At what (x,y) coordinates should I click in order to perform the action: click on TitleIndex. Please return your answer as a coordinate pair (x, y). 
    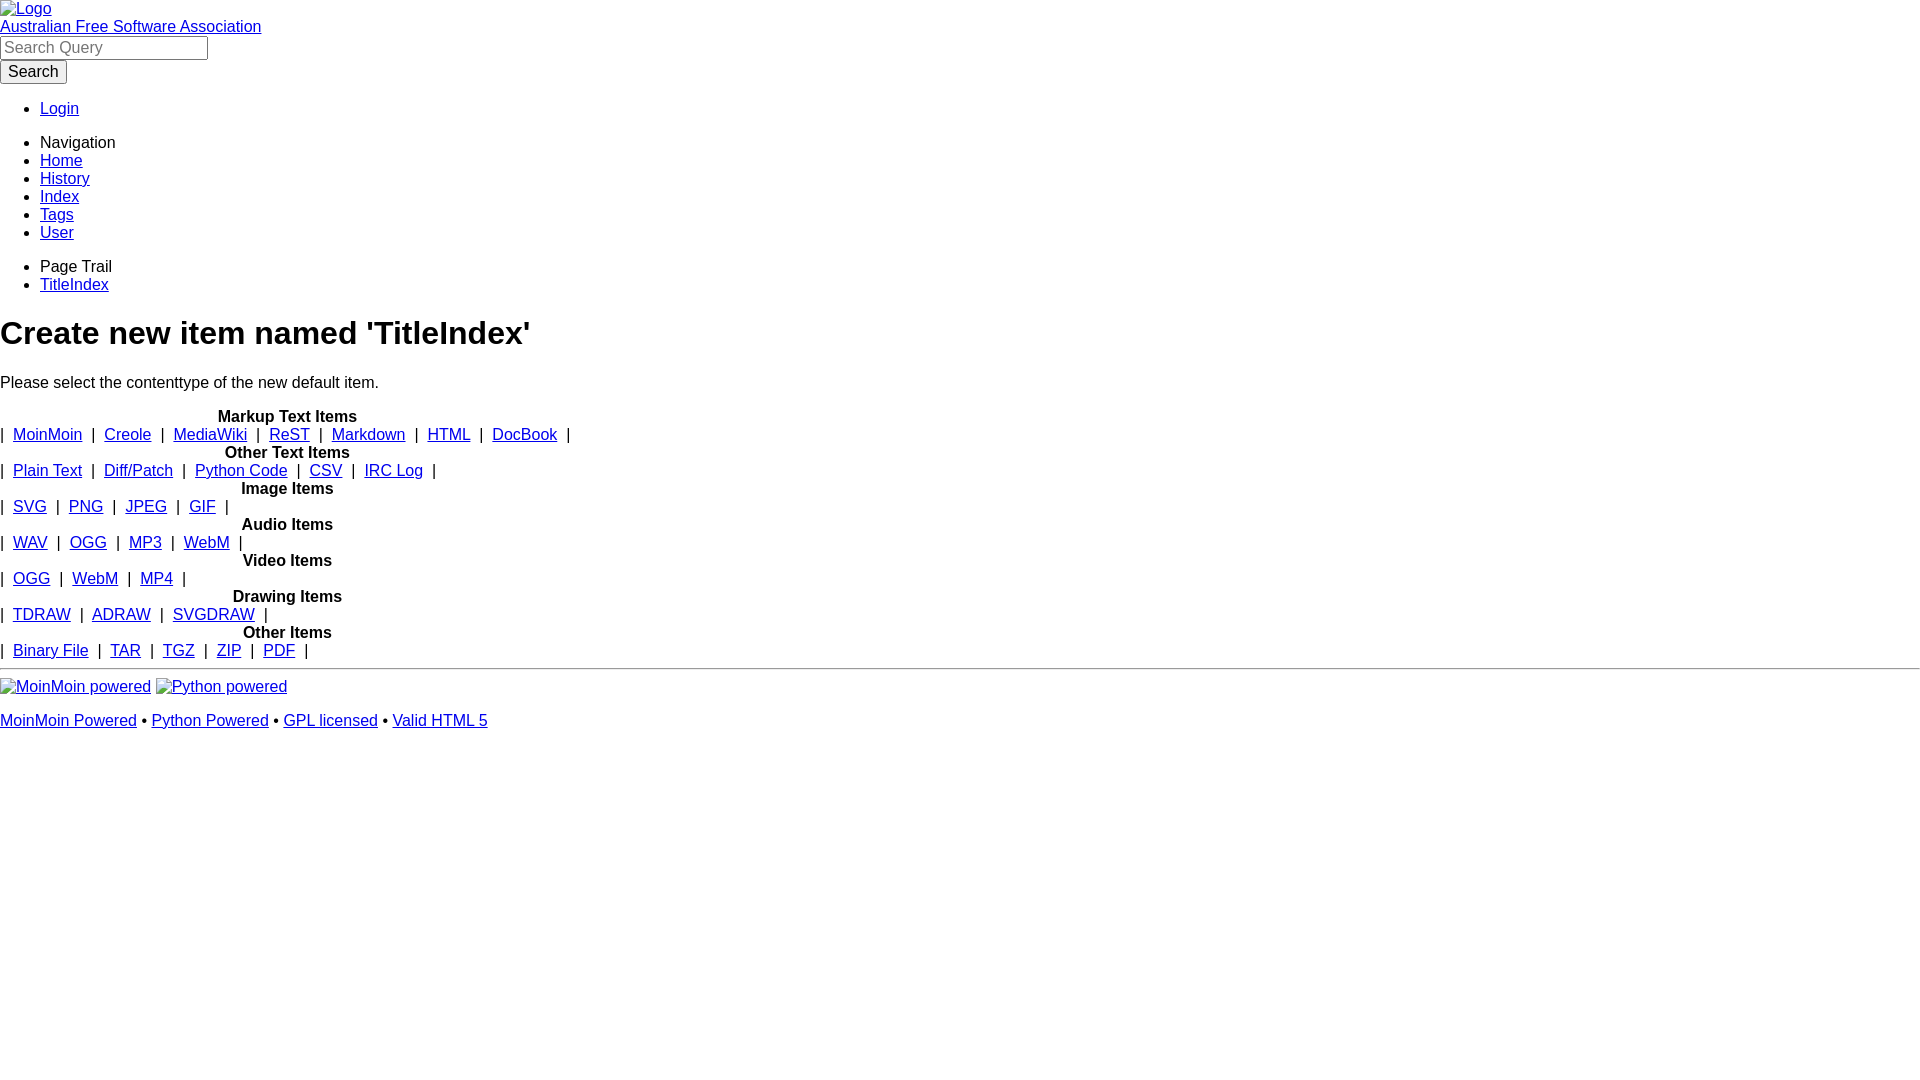
    Looking at the image, I should click on (74, 284).